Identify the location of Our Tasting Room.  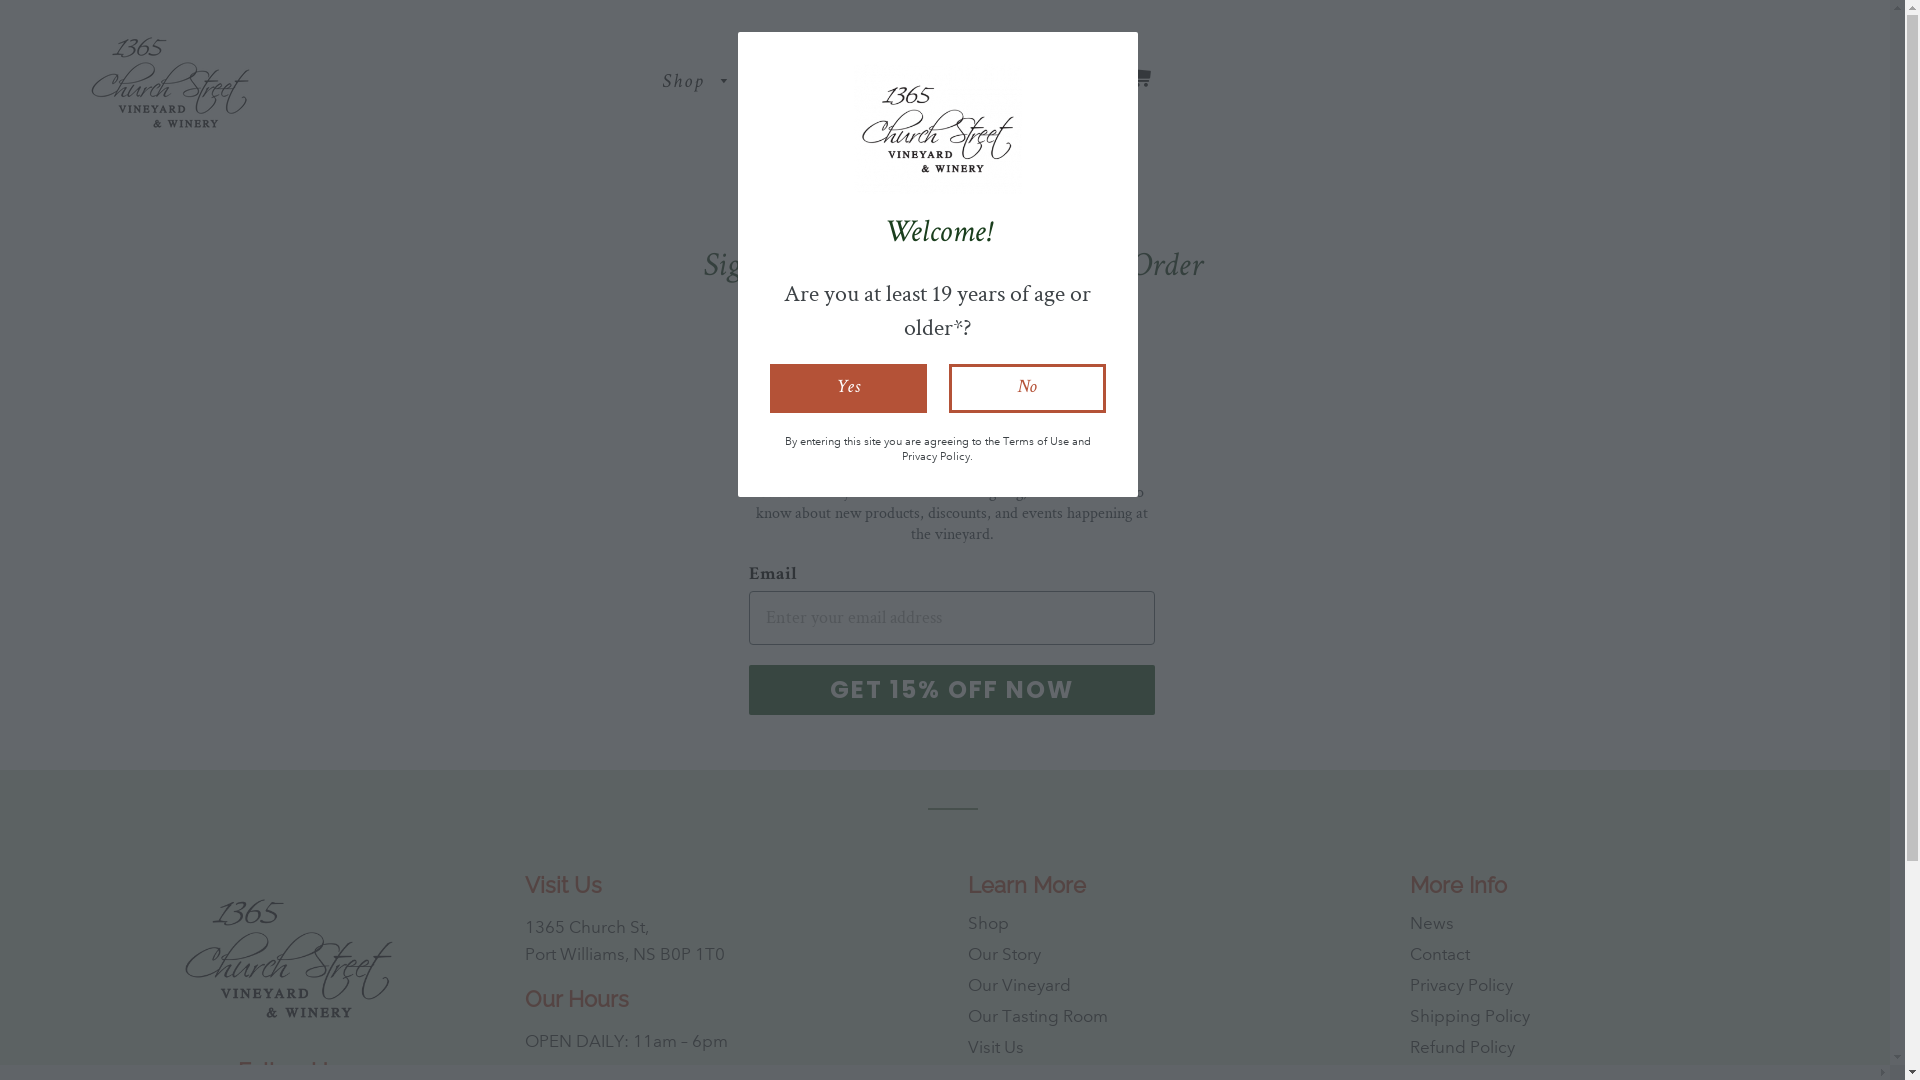
(1038, 1016).